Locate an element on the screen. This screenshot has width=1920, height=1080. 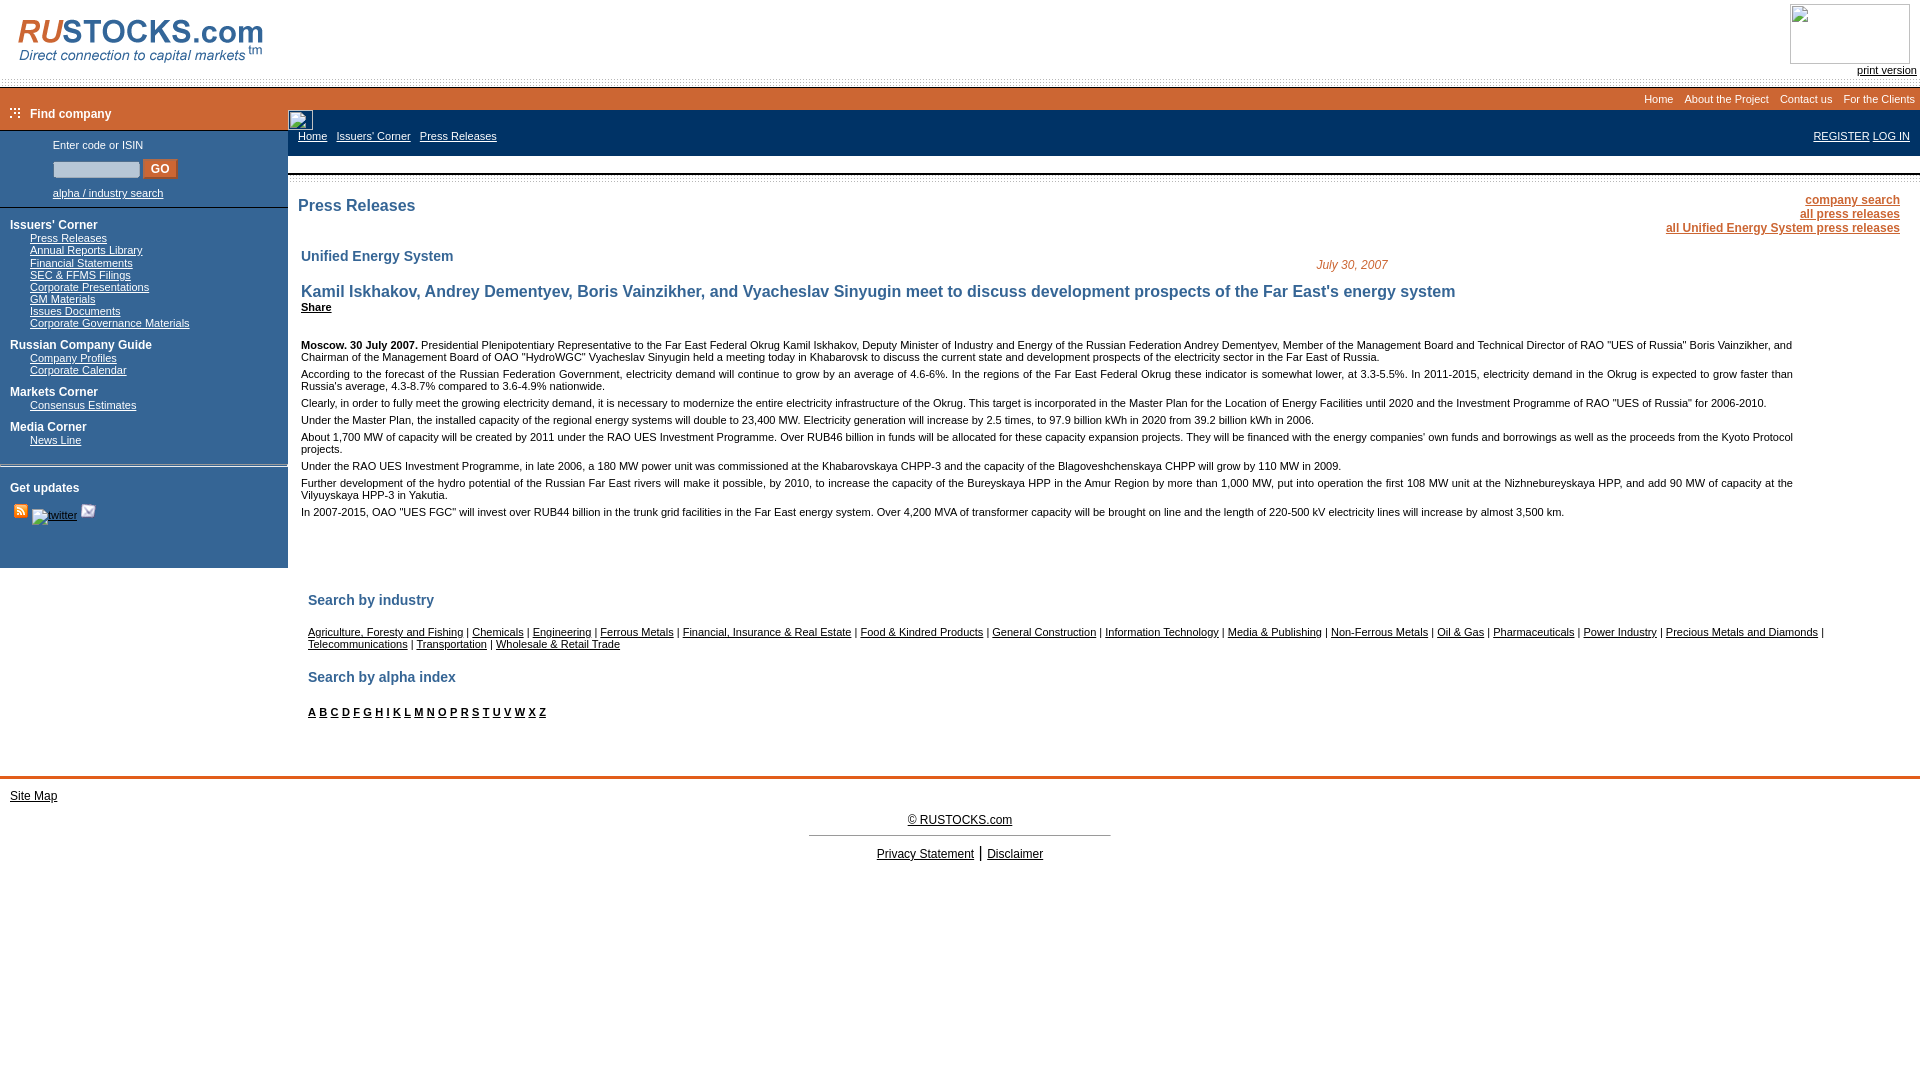
RSS is located at coordinates (20, 511).